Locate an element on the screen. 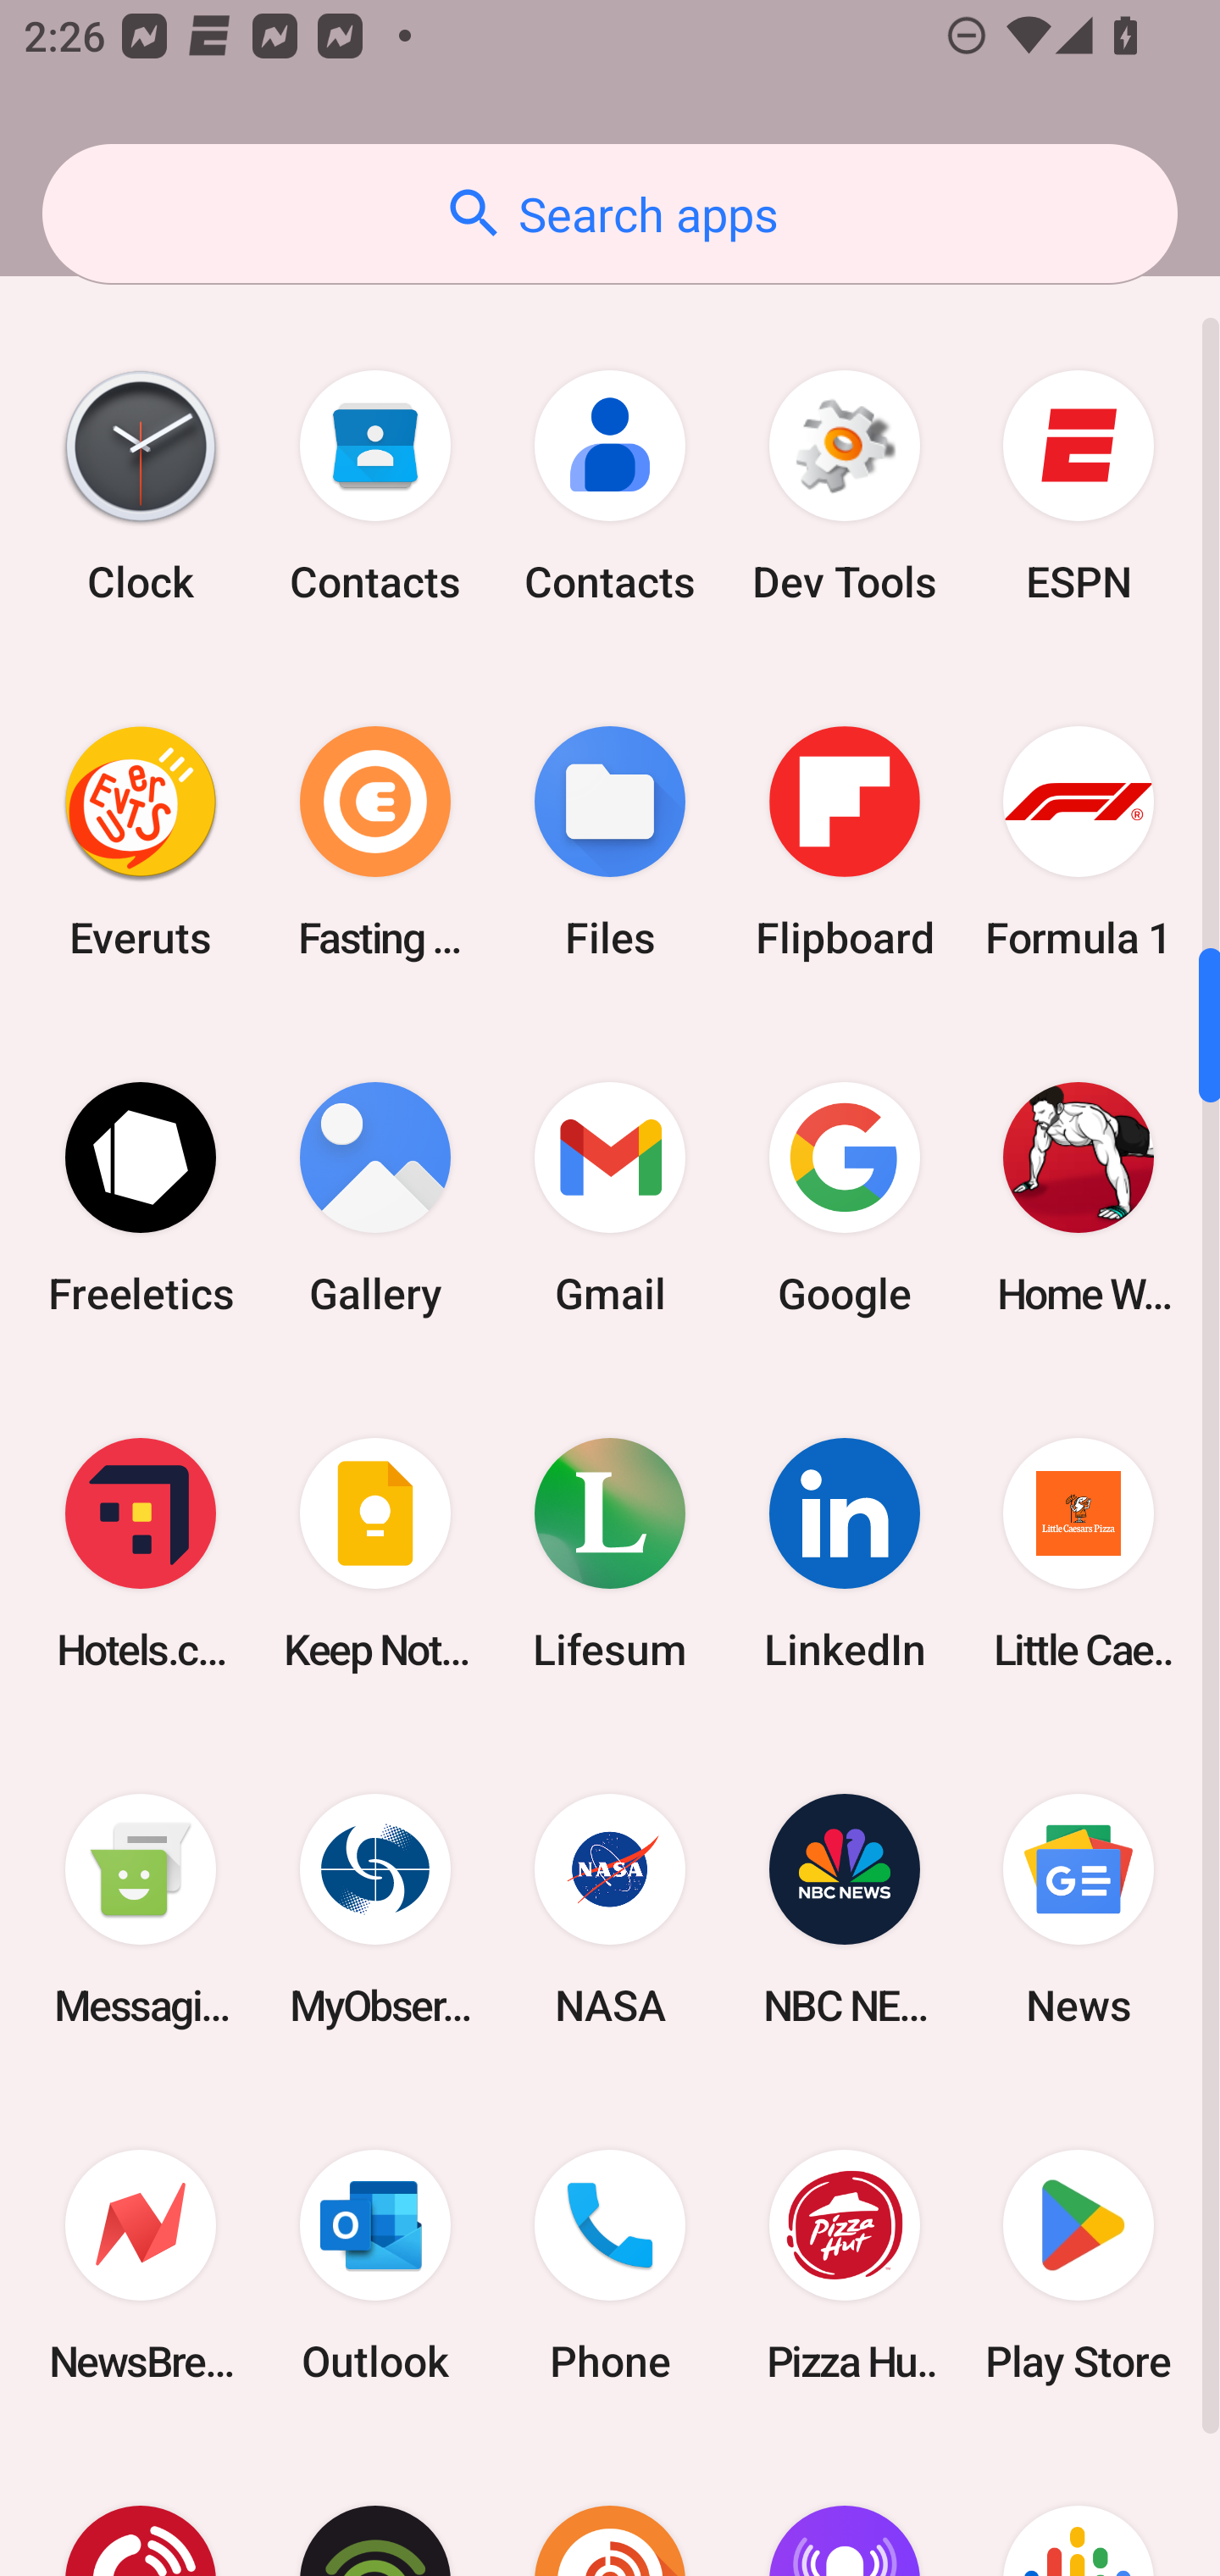 This screenshot has width=1220, height=2576. Outlook is located at coordinates (375, 2266).